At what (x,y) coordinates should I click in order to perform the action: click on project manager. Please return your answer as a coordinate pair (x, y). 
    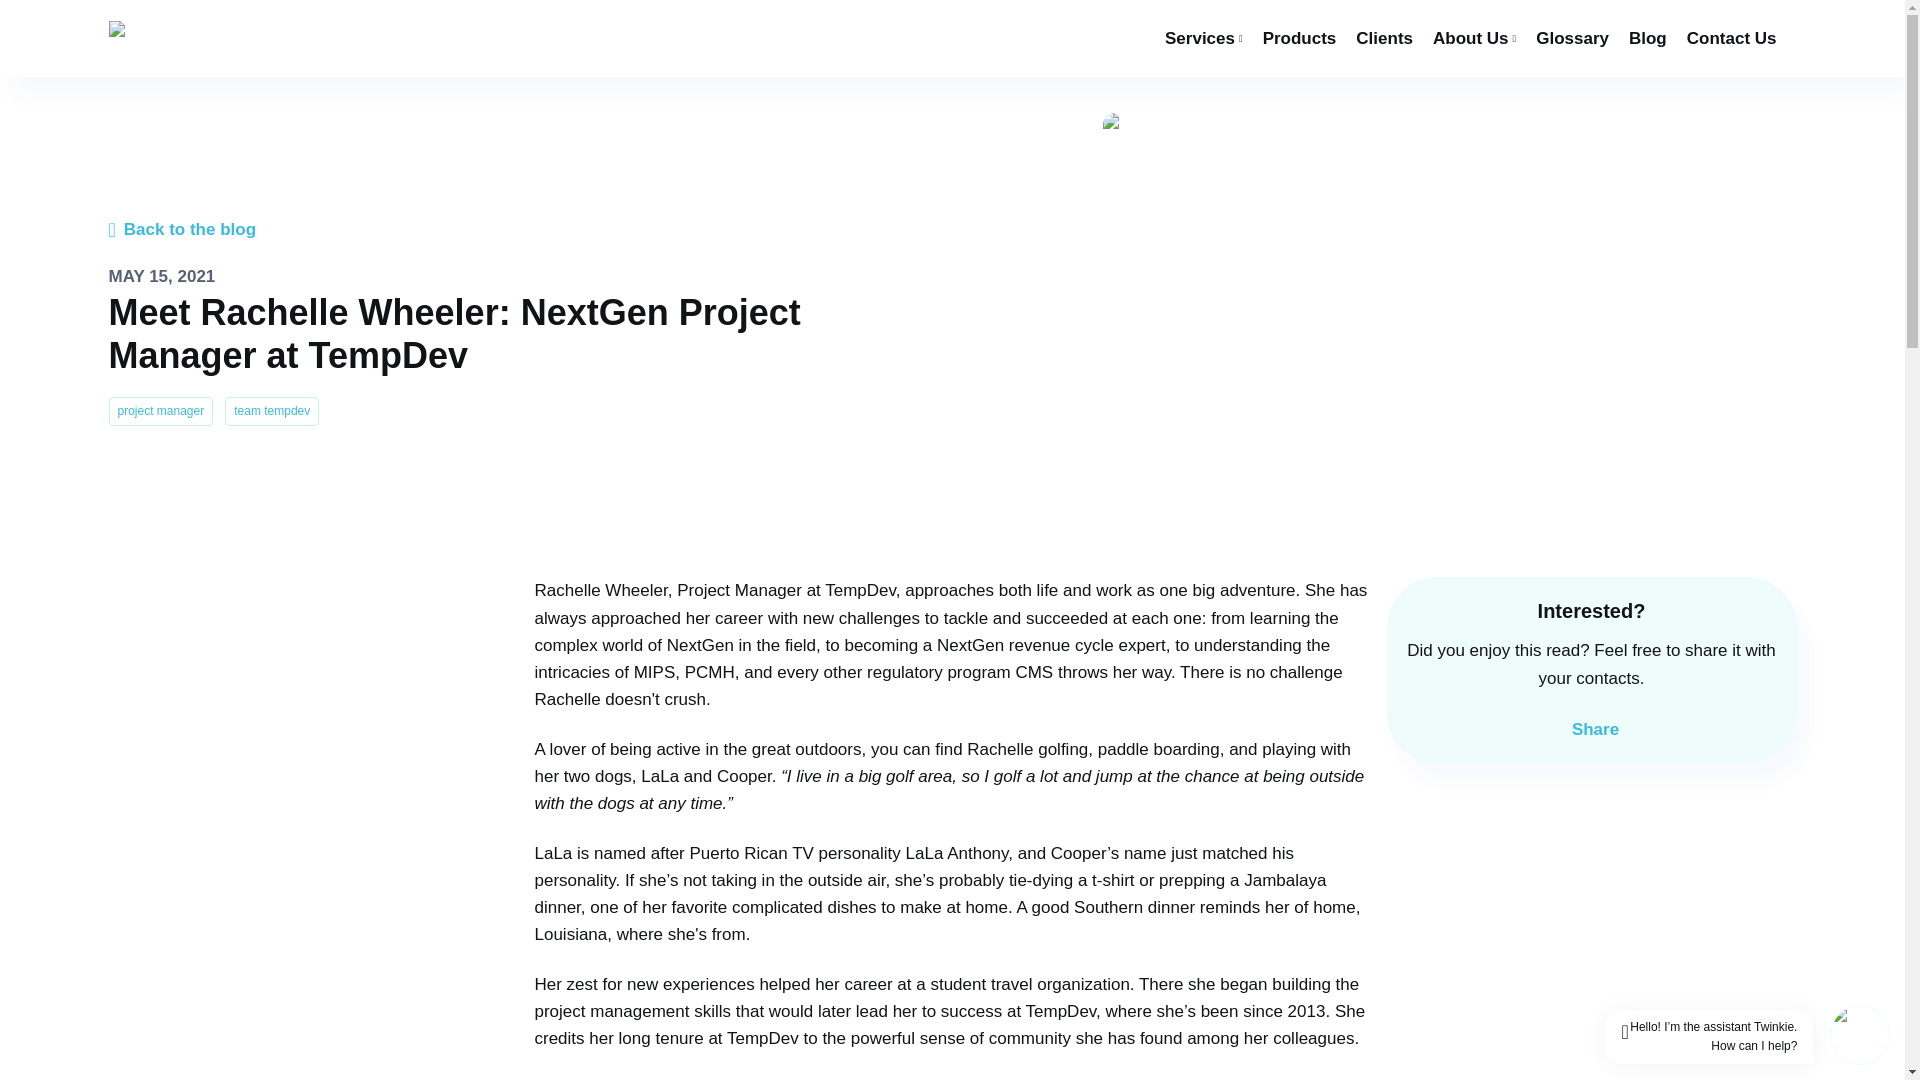
    Looking at the image, I should click on (160, 406).